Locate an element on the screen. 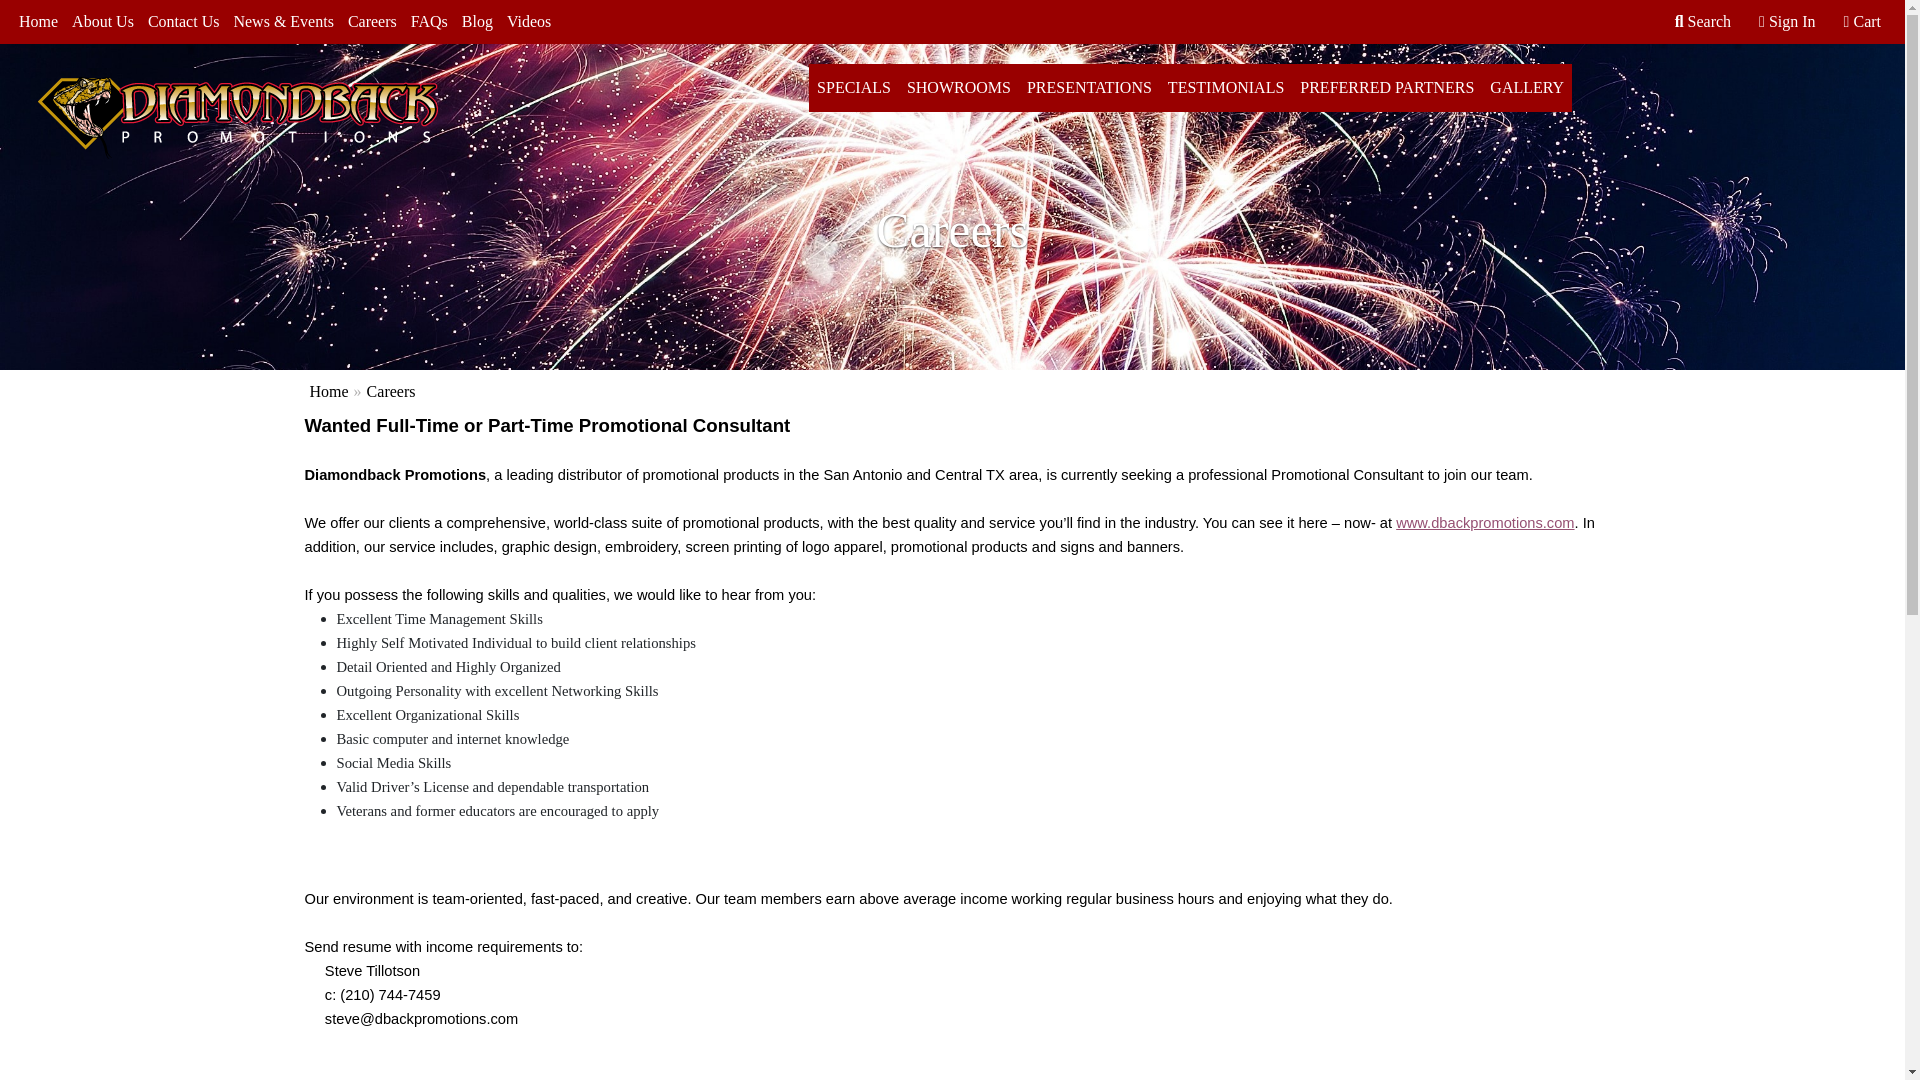  PREFERRED PARTNERS is located at coordinates (1387, 88).